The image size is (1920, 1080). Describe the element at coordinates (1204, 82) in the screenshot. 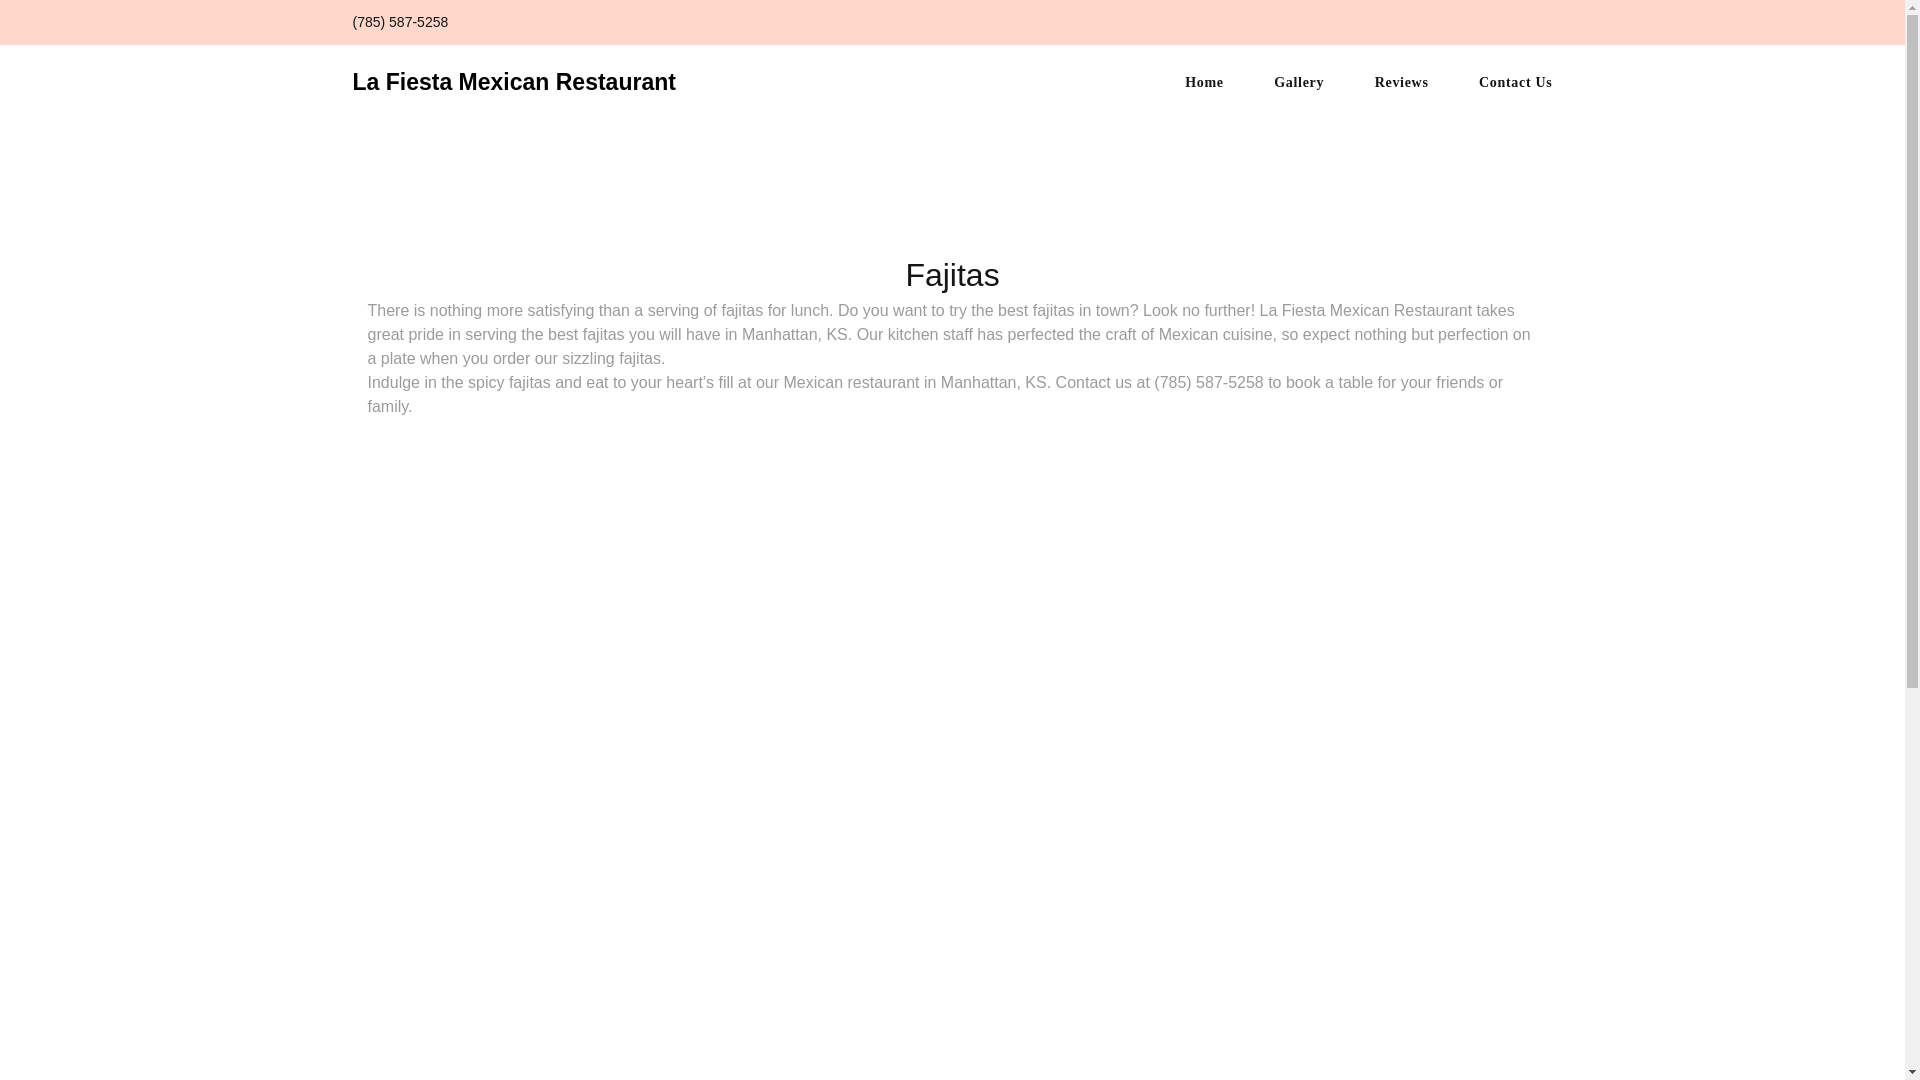

I see `Home` at that location.